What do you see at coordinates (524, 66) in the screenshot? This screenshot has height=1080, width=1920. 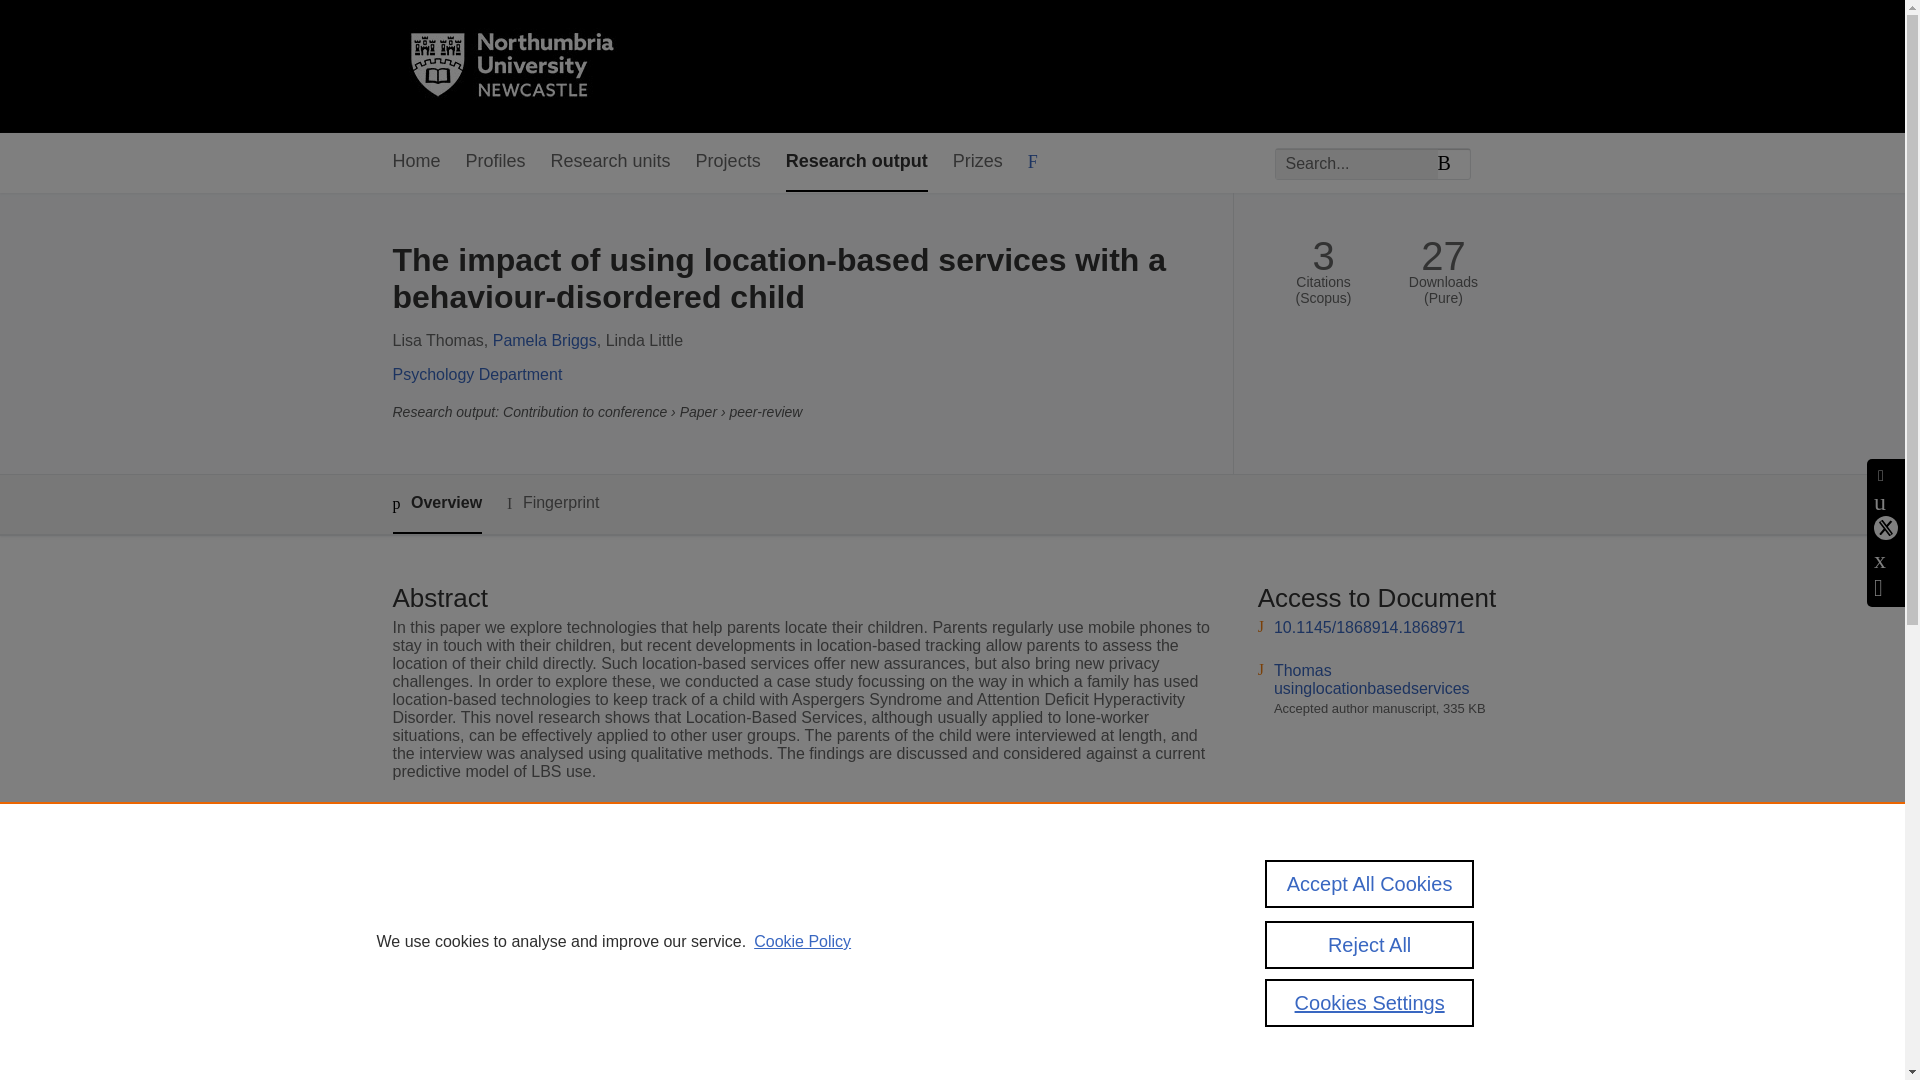 I see `Northumbria University Research Portal Home` at bounding box center [524, 66].